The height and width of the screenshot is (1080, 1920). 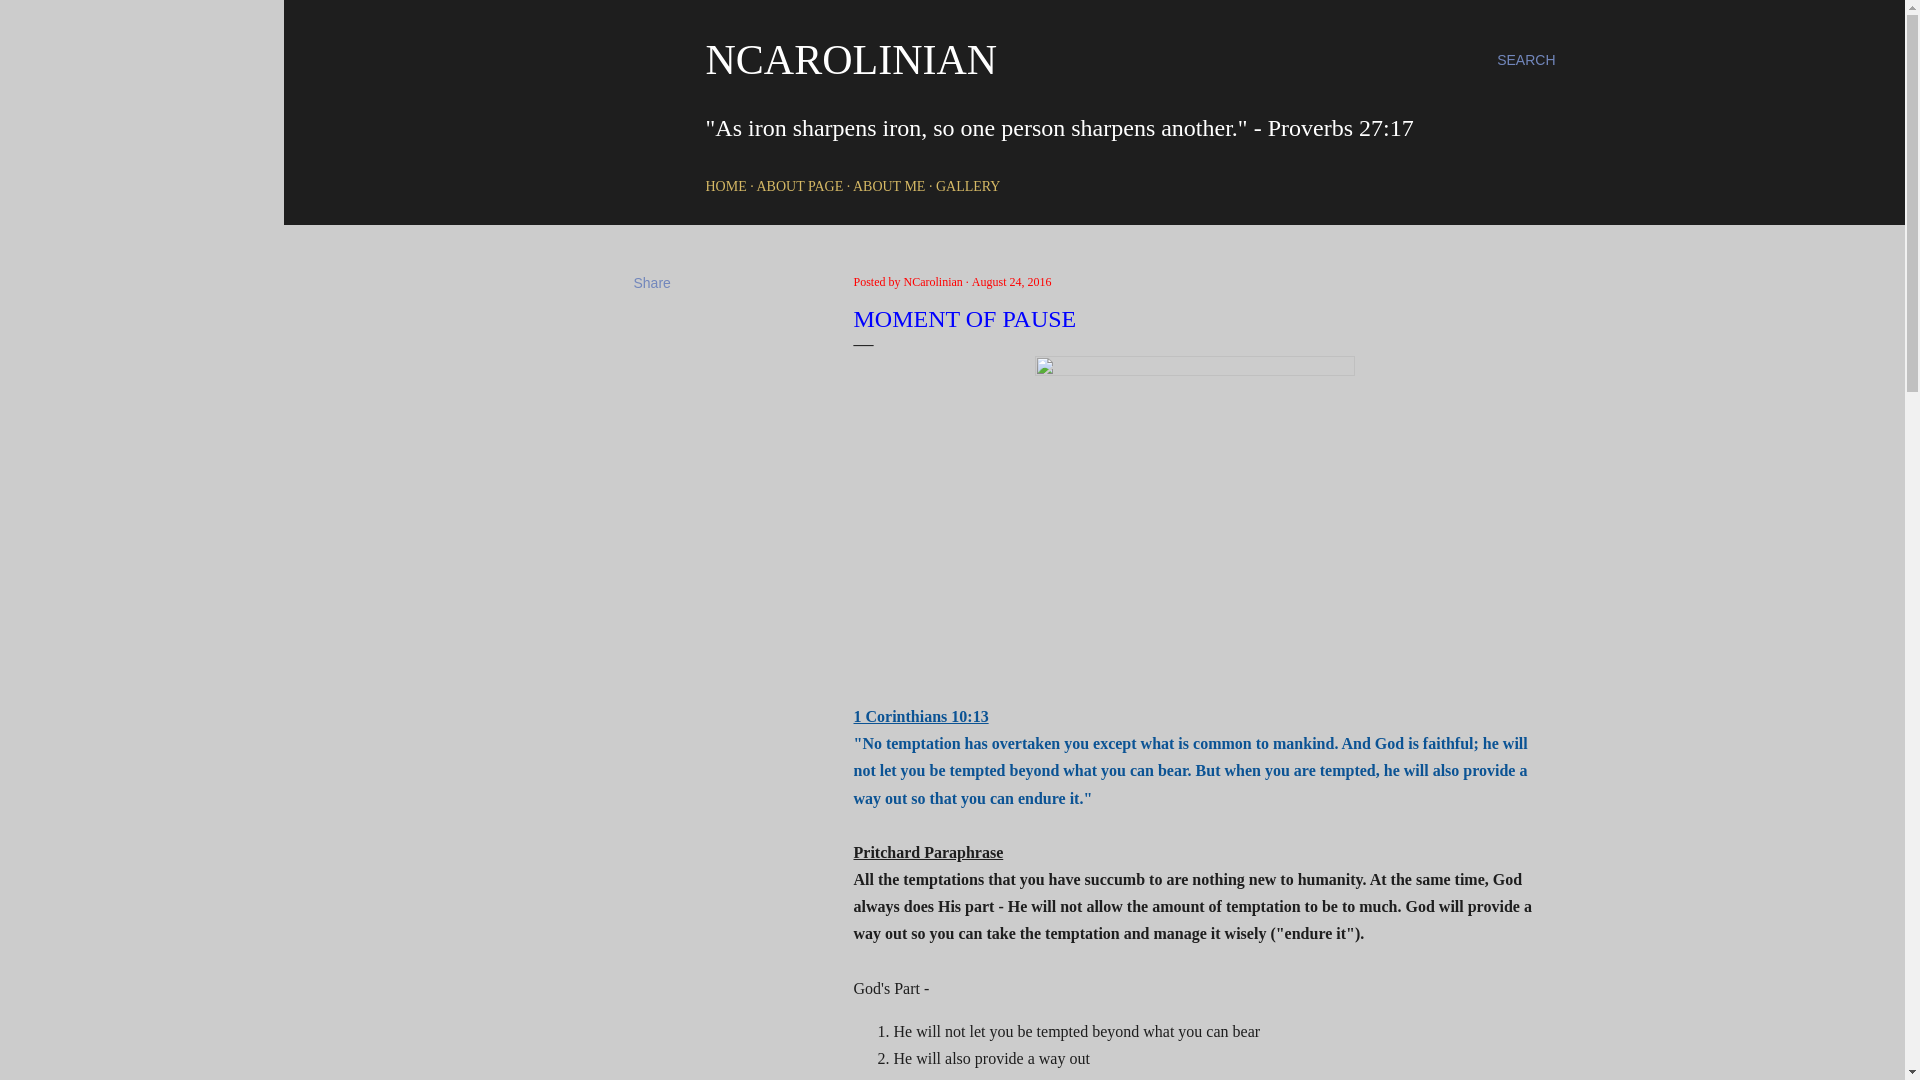 What do you see at coordinates (1012, 282) in the screenshot?
I see `permanent link` at bounding box center [1012, 282].